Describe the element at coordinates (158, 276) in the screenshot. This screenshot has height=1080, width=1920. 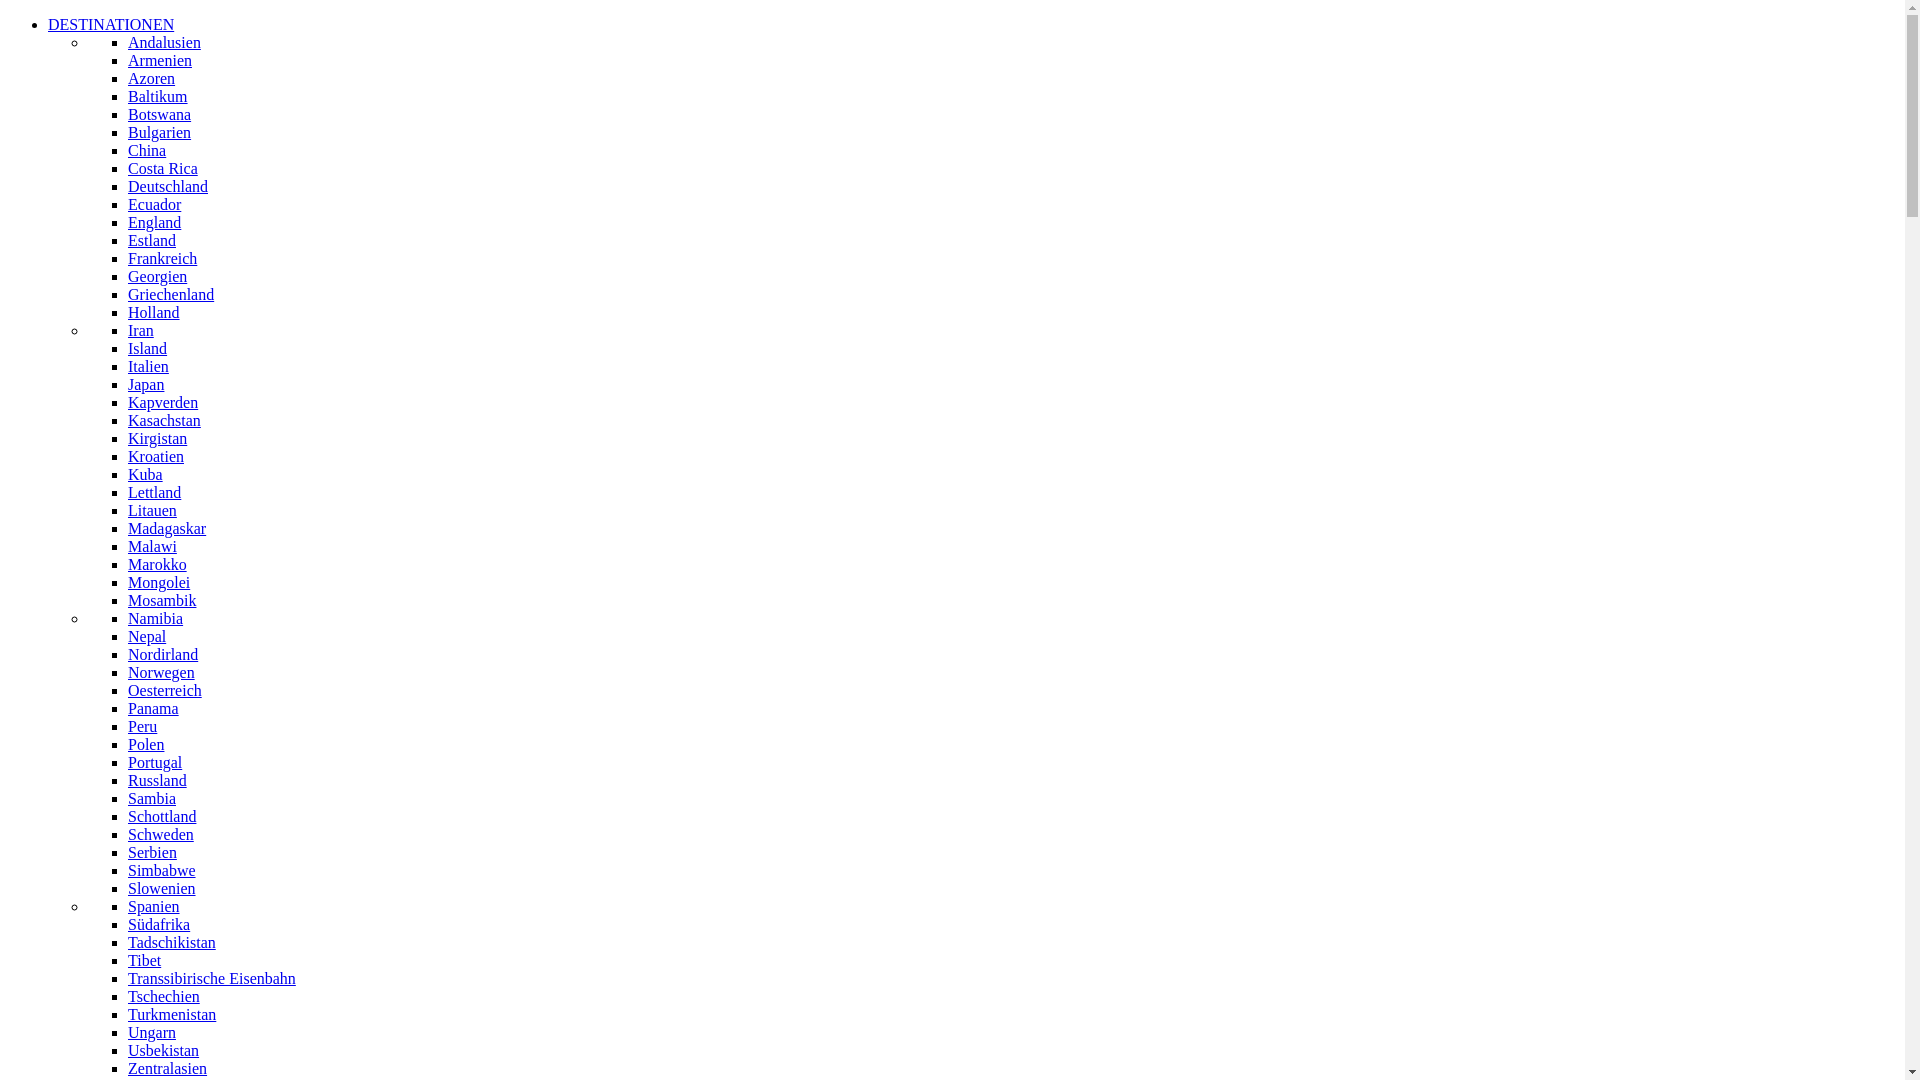
I see `Georgien` at that location.